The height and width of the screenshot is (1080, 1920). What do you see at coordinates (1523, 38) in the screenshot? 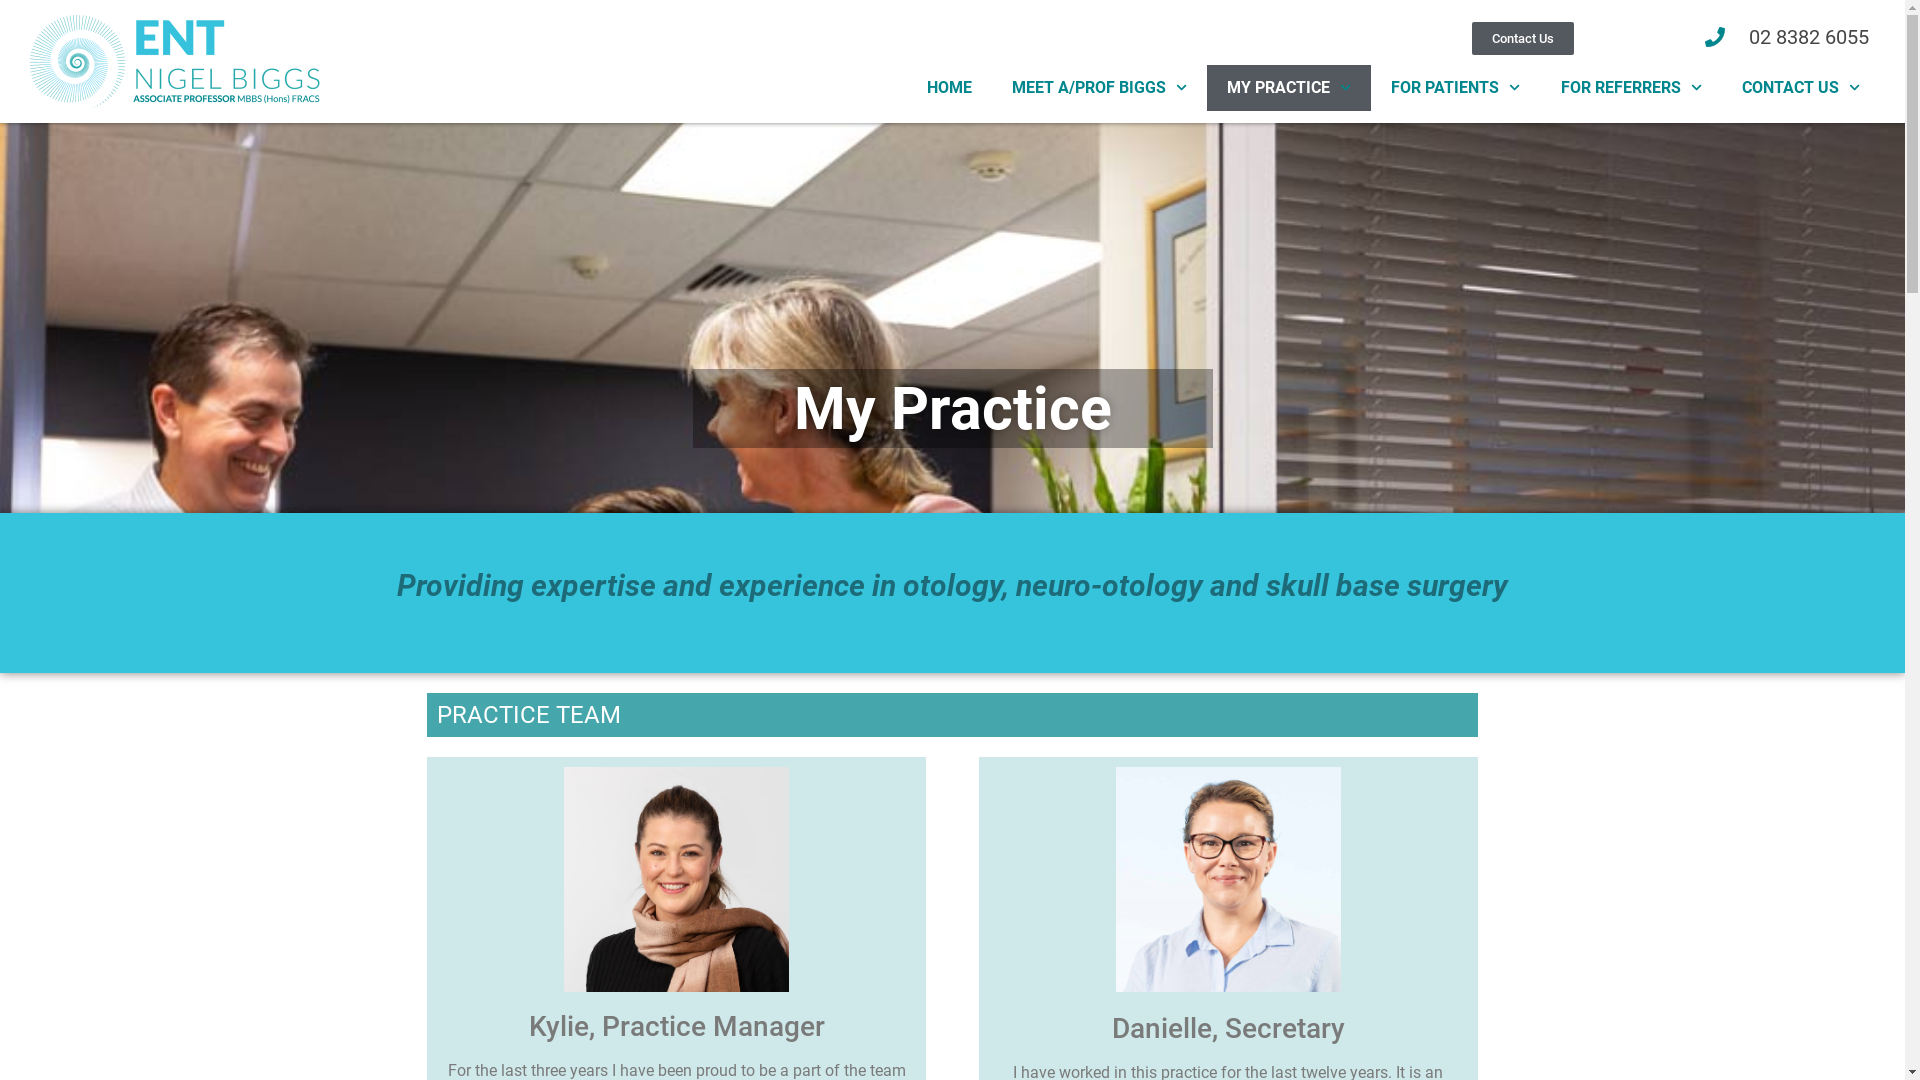
I see `Contact Us` at bounding box center [1523, 38].